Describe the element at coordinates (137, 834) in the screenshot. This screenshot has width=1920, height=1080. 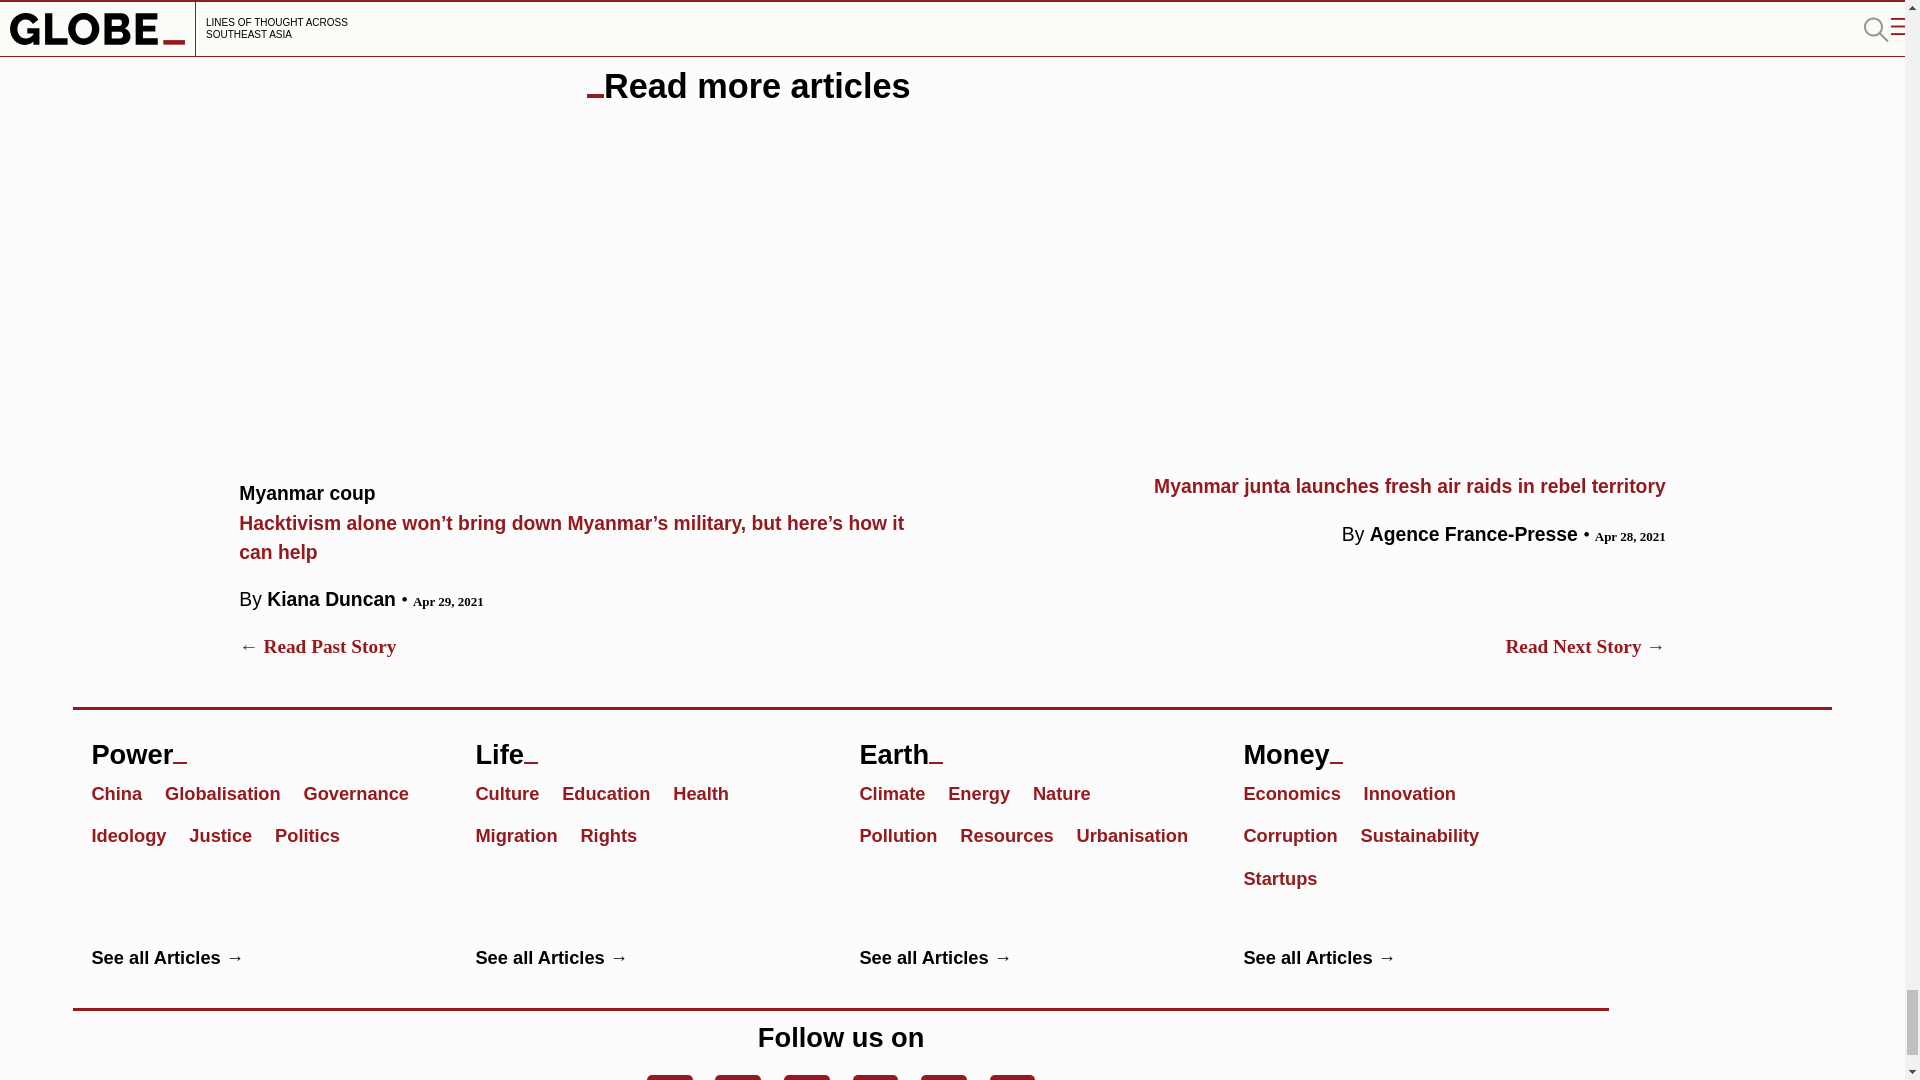
I see `Ideology` at that location.